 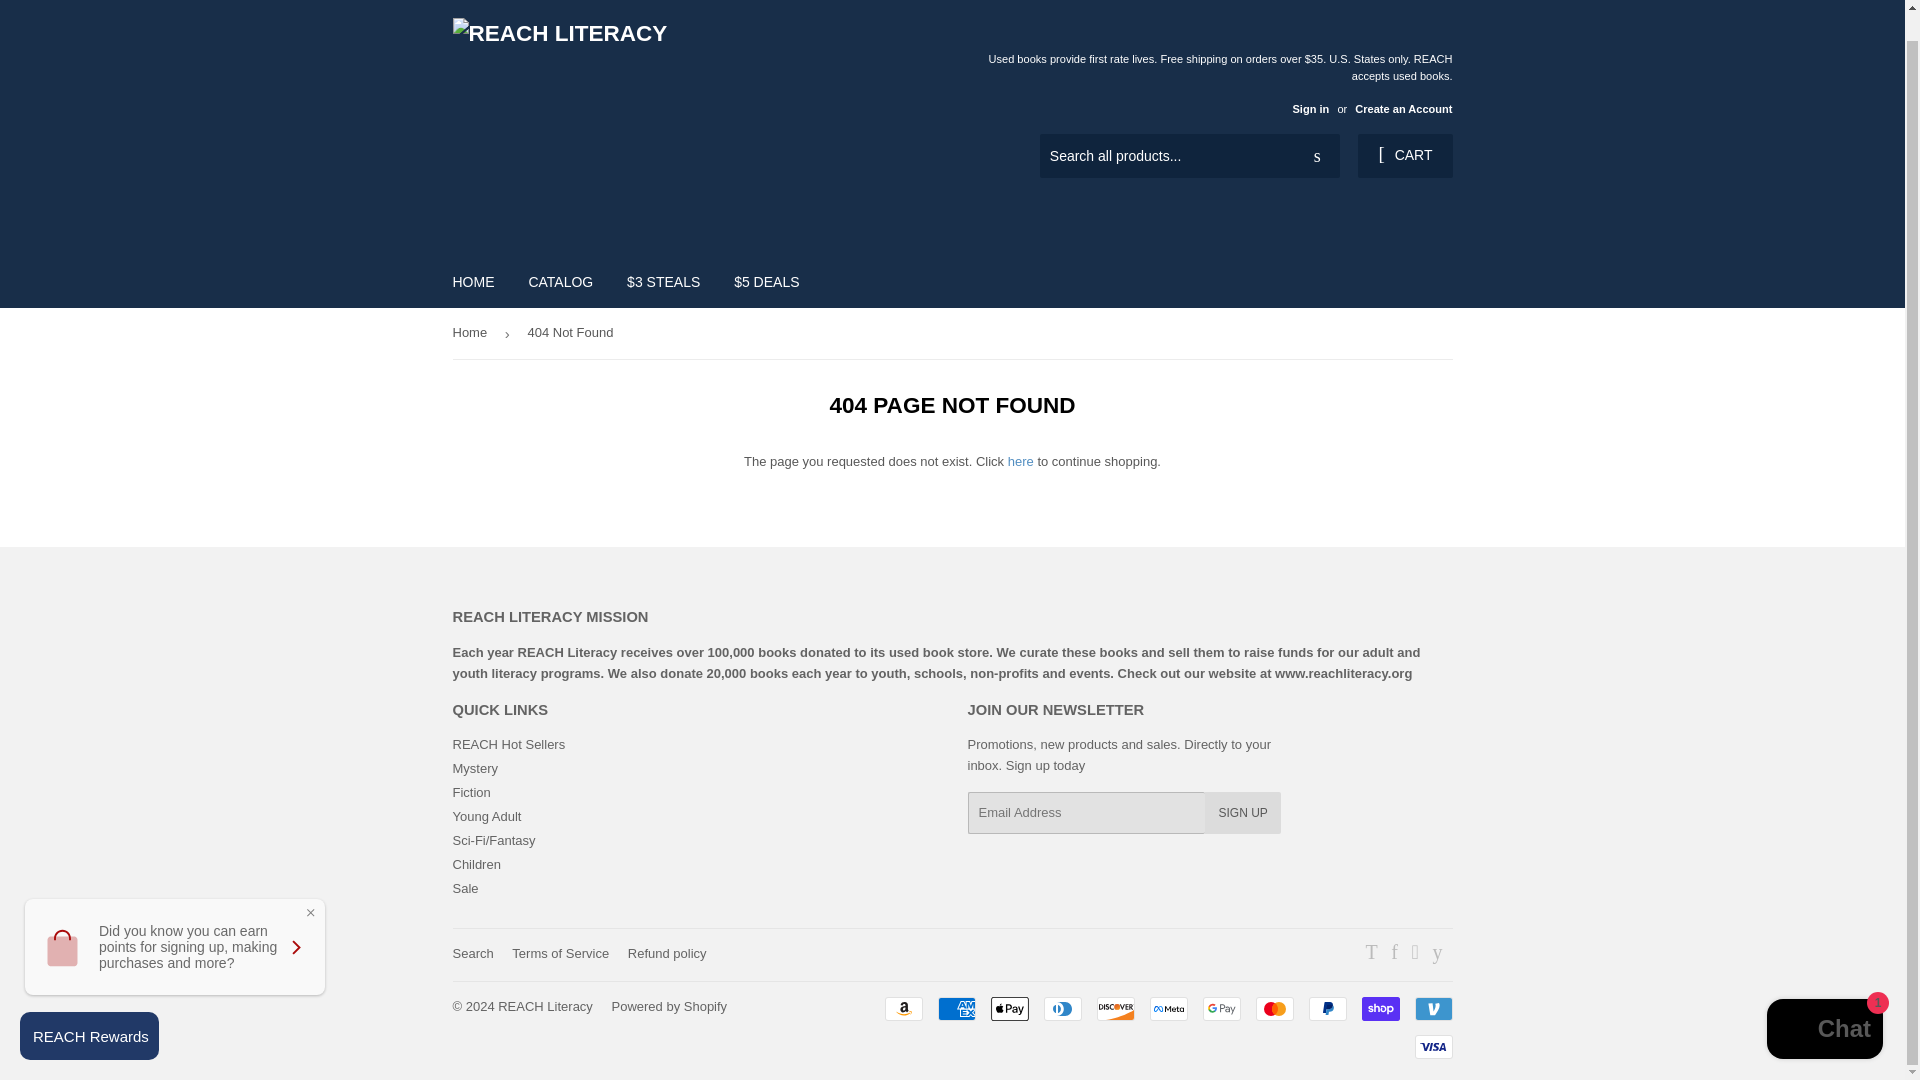 I want to click on Google Pay, so click(x=1220, y=1008).